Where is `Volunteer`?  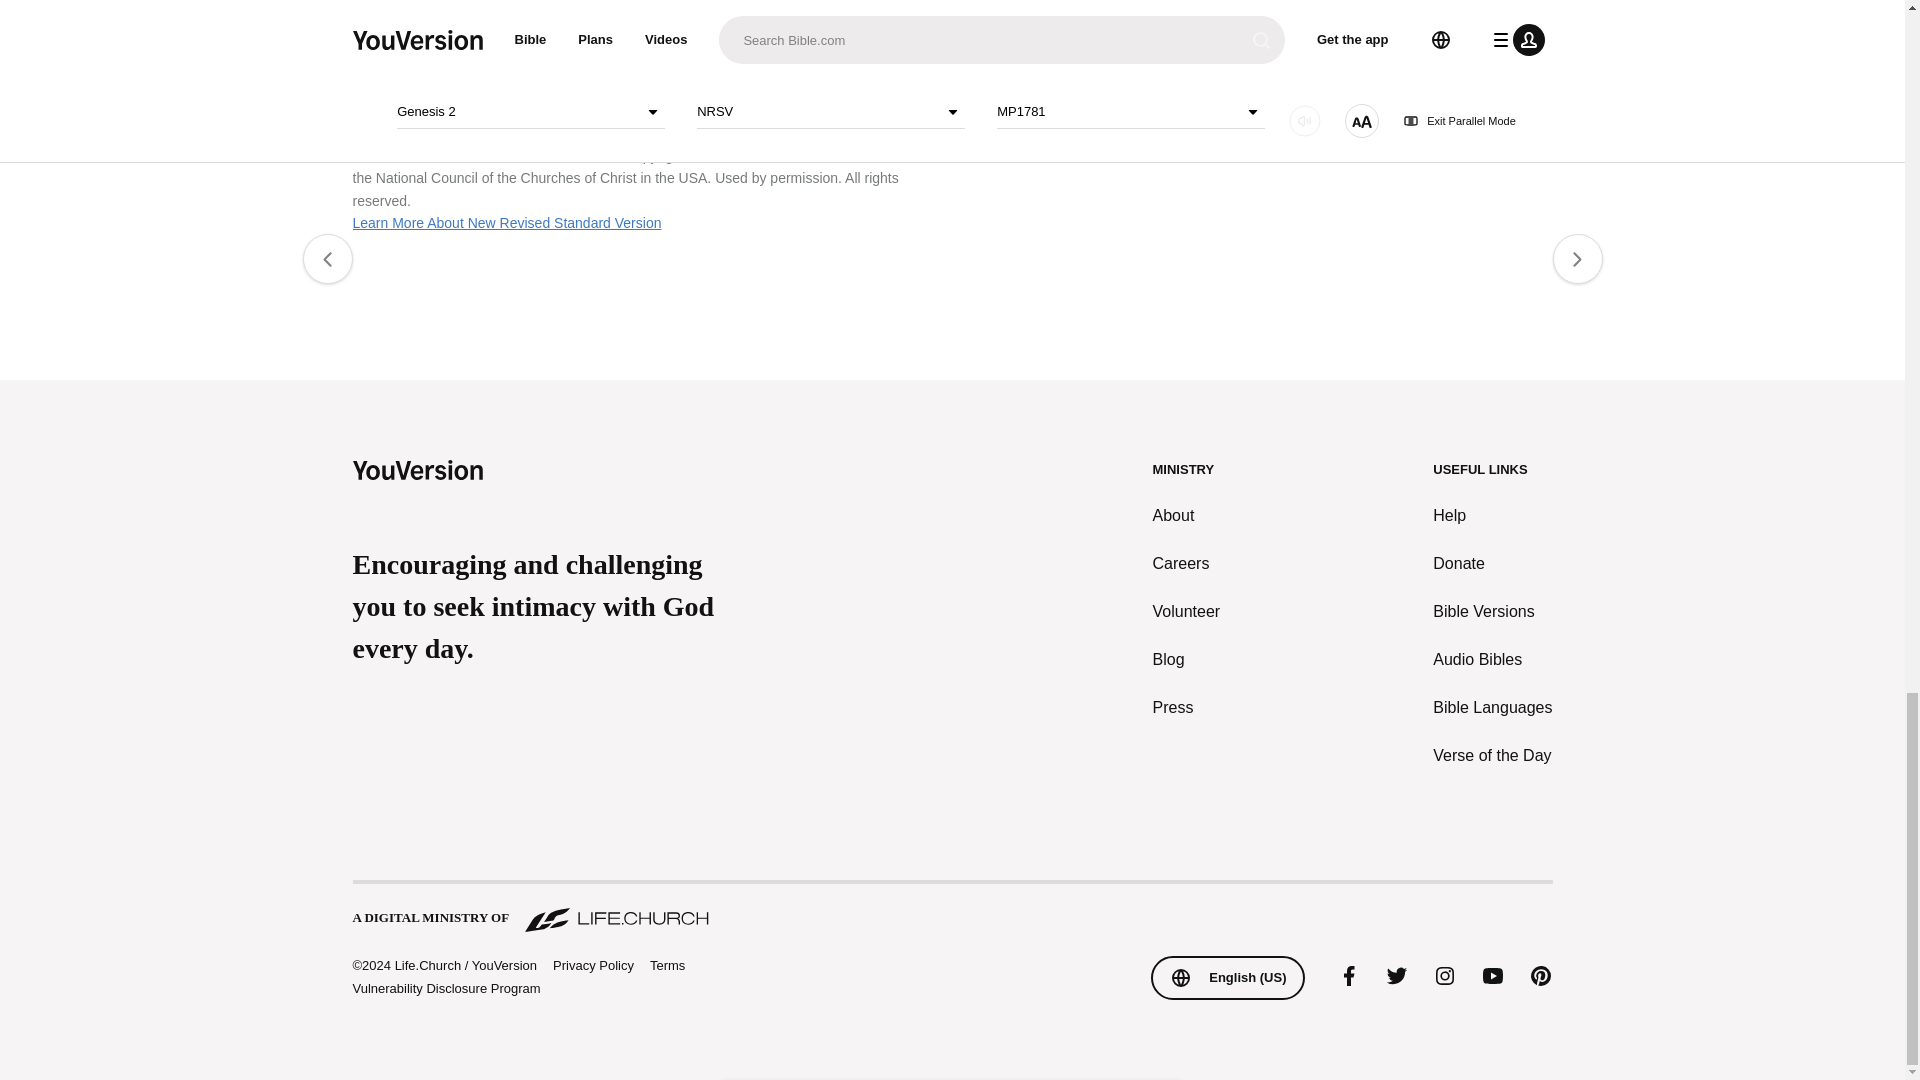 Volunteer is located at coordinates (1187, 612).